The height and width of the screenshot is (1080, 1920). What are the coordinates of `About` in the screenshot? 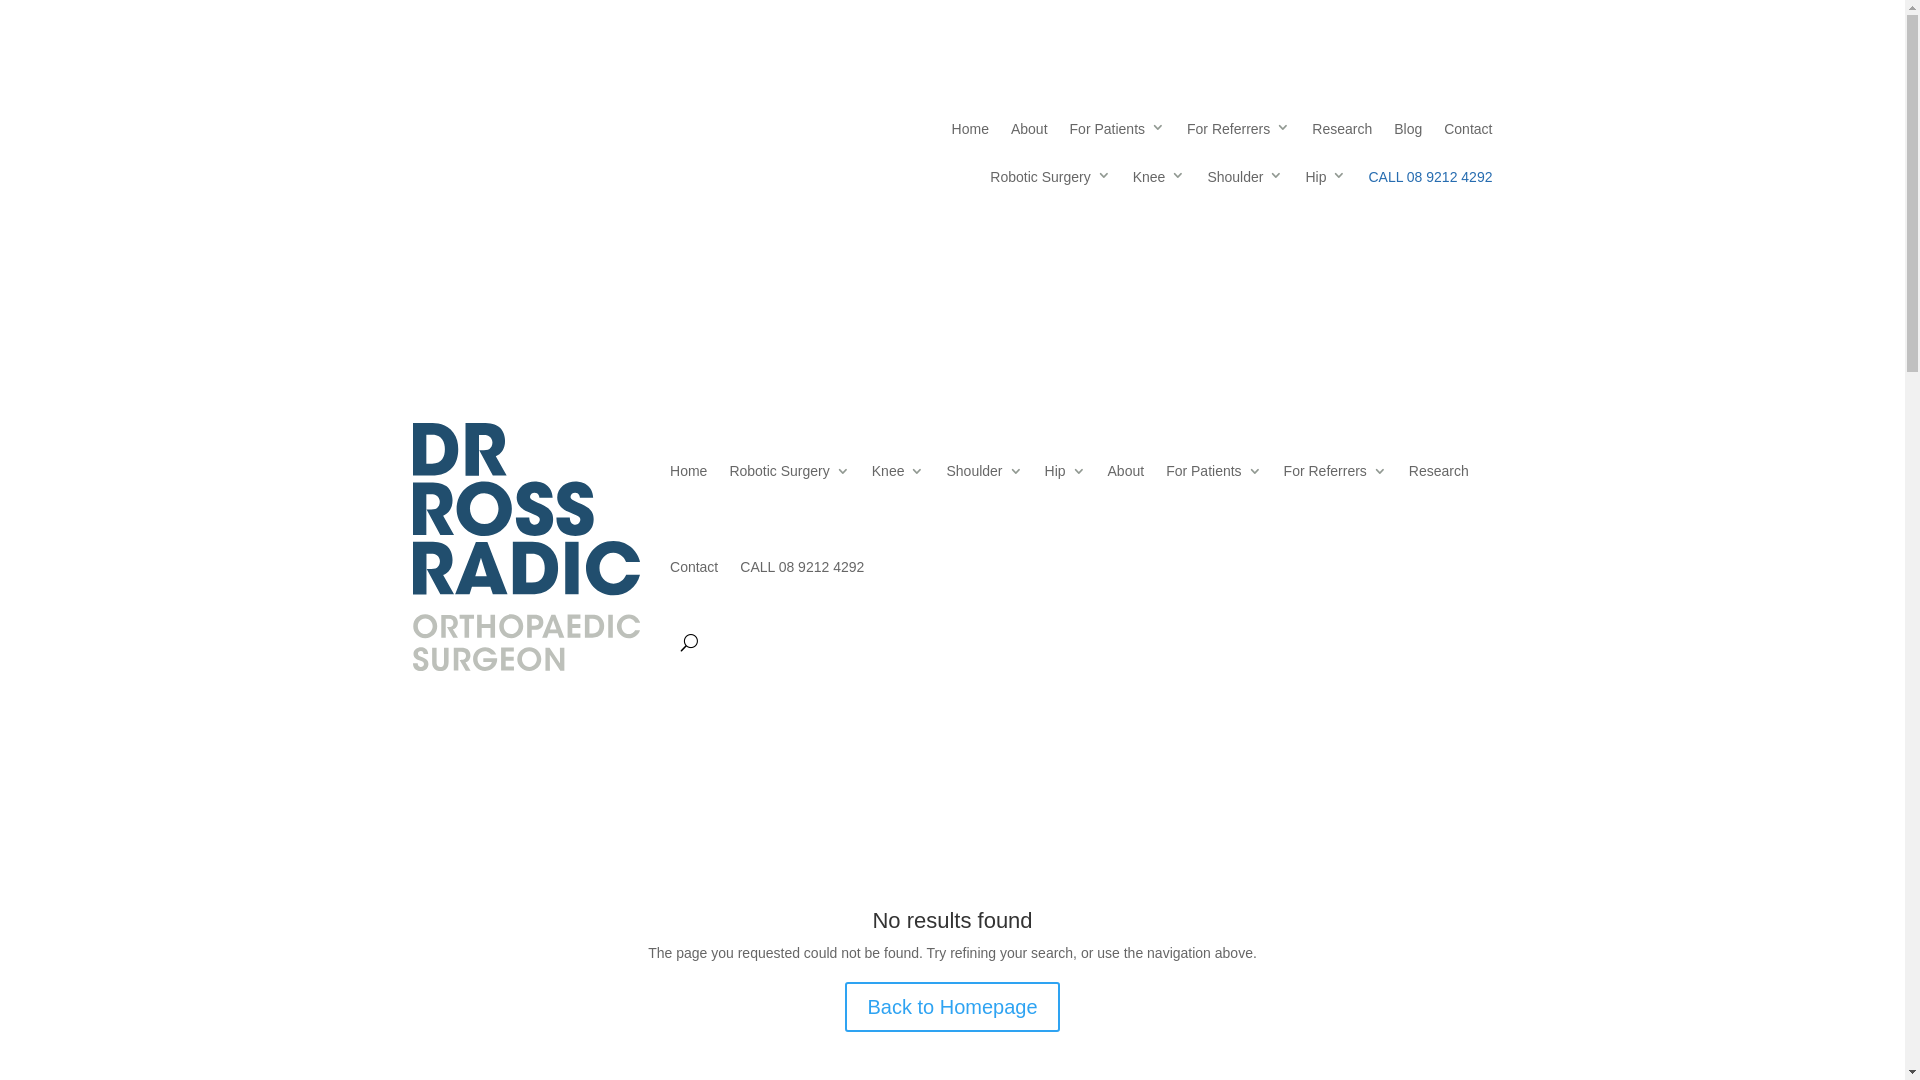 It's located at (1126, 471).